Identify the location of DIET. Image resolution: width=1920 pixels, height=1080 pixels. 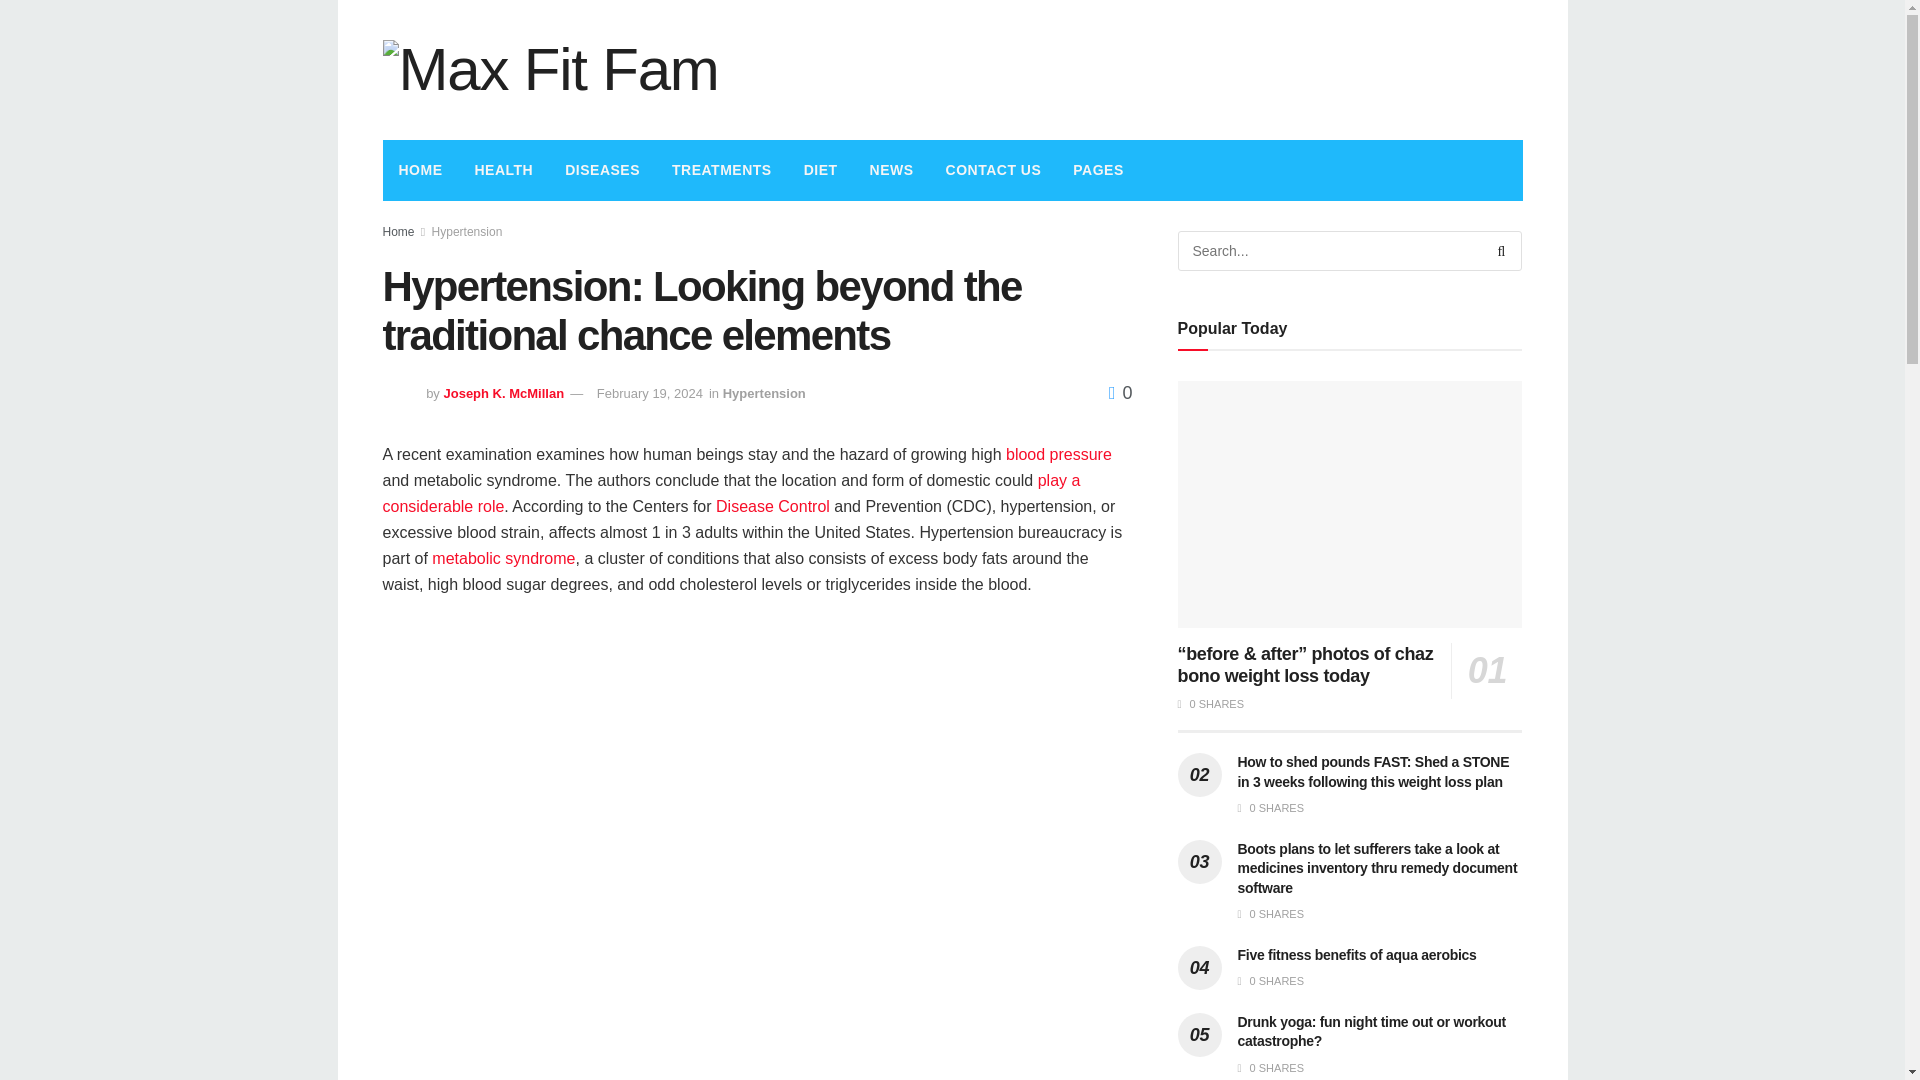
(820, 170).